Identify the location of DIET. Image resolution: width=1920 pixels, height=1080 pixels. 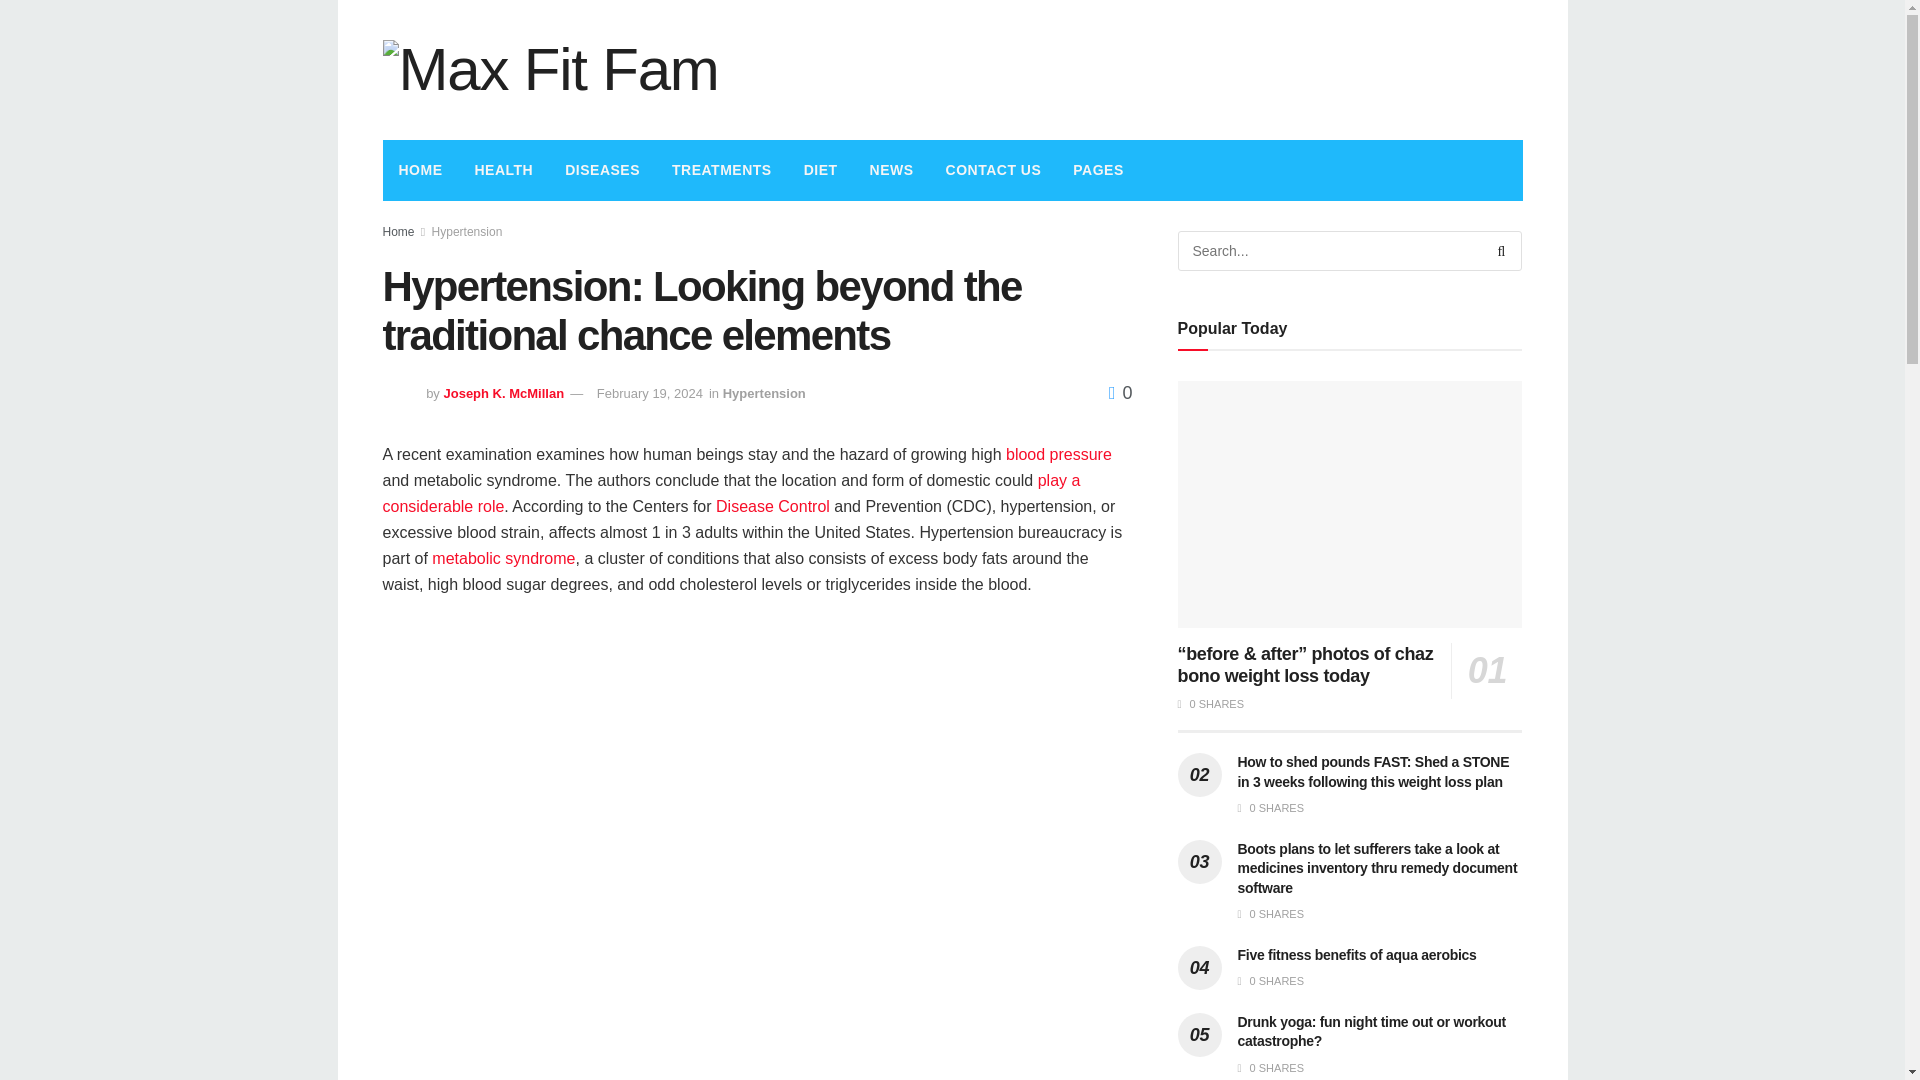
(820, 170).